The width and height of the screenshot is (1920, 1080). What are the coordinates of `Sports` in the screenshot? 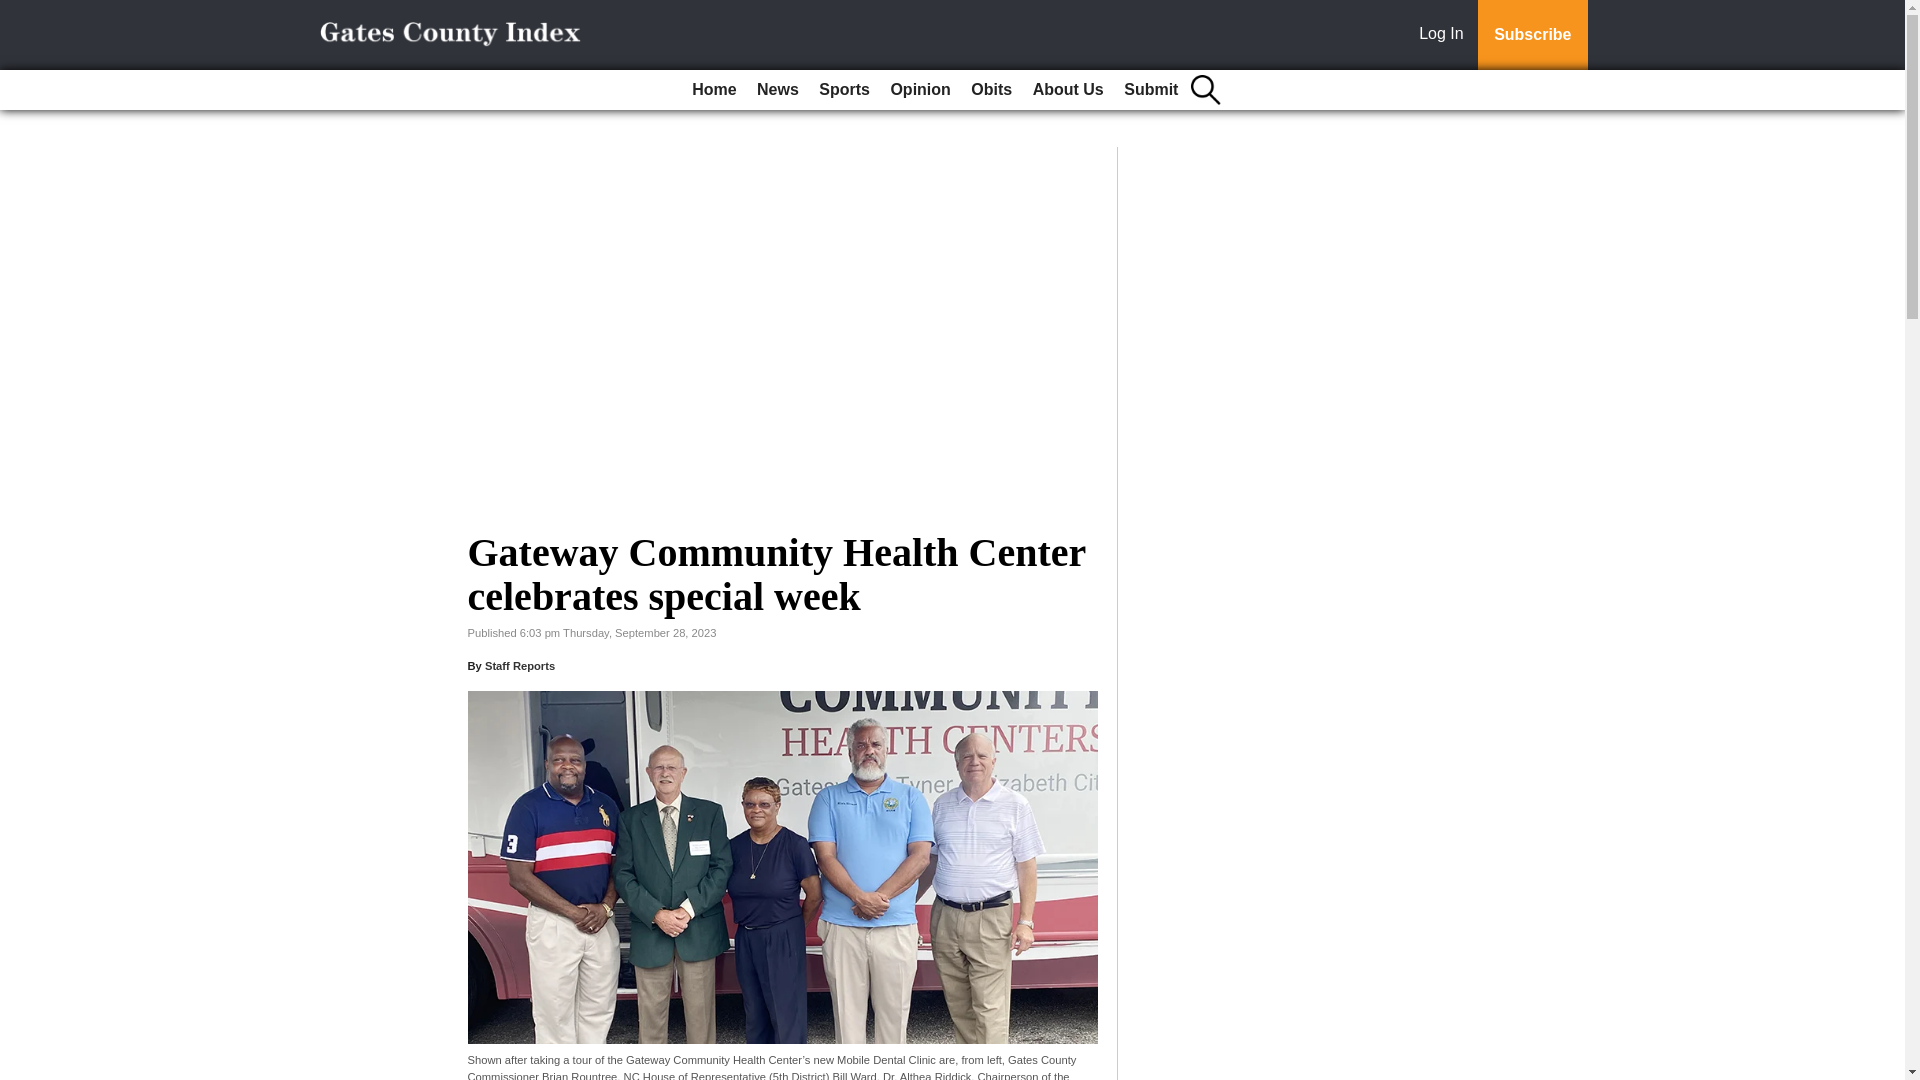 It's located at (844, 90).